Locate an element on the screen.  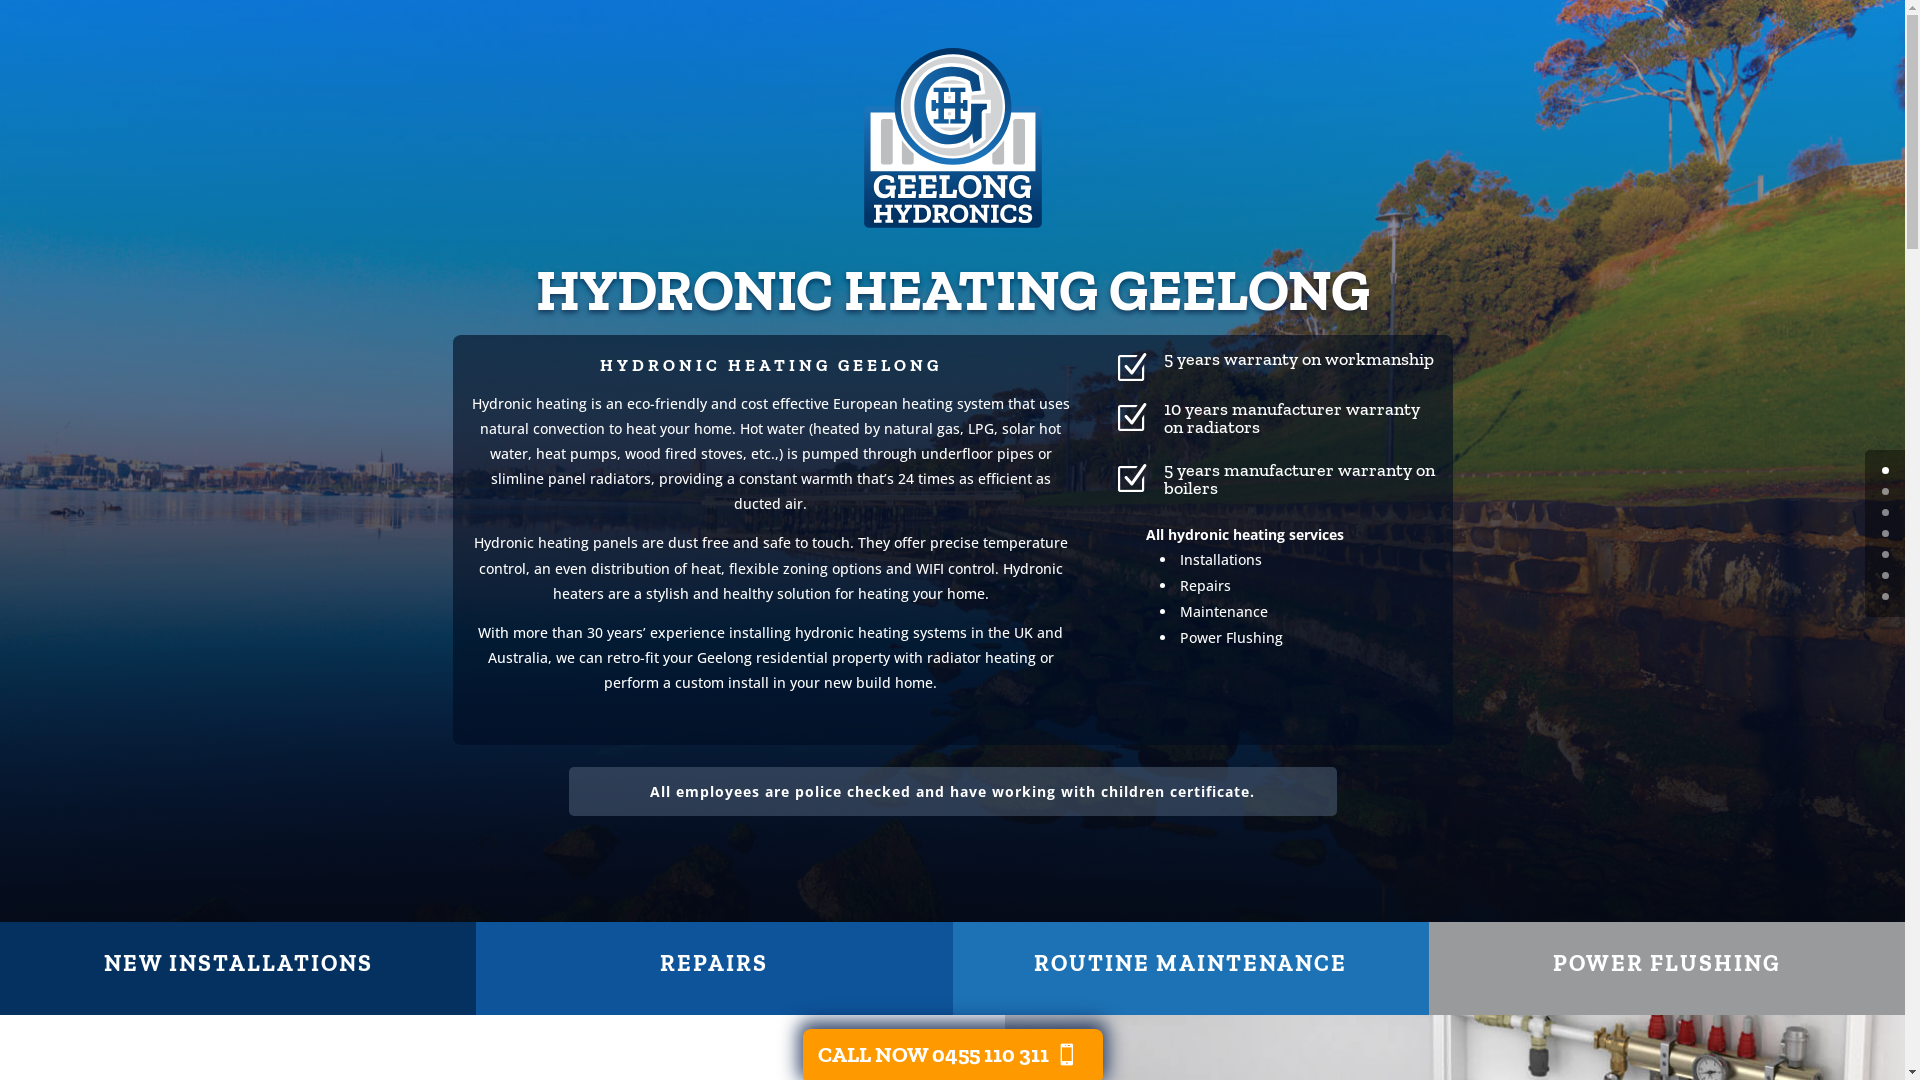
2 is located at coordinates (1886, 512).